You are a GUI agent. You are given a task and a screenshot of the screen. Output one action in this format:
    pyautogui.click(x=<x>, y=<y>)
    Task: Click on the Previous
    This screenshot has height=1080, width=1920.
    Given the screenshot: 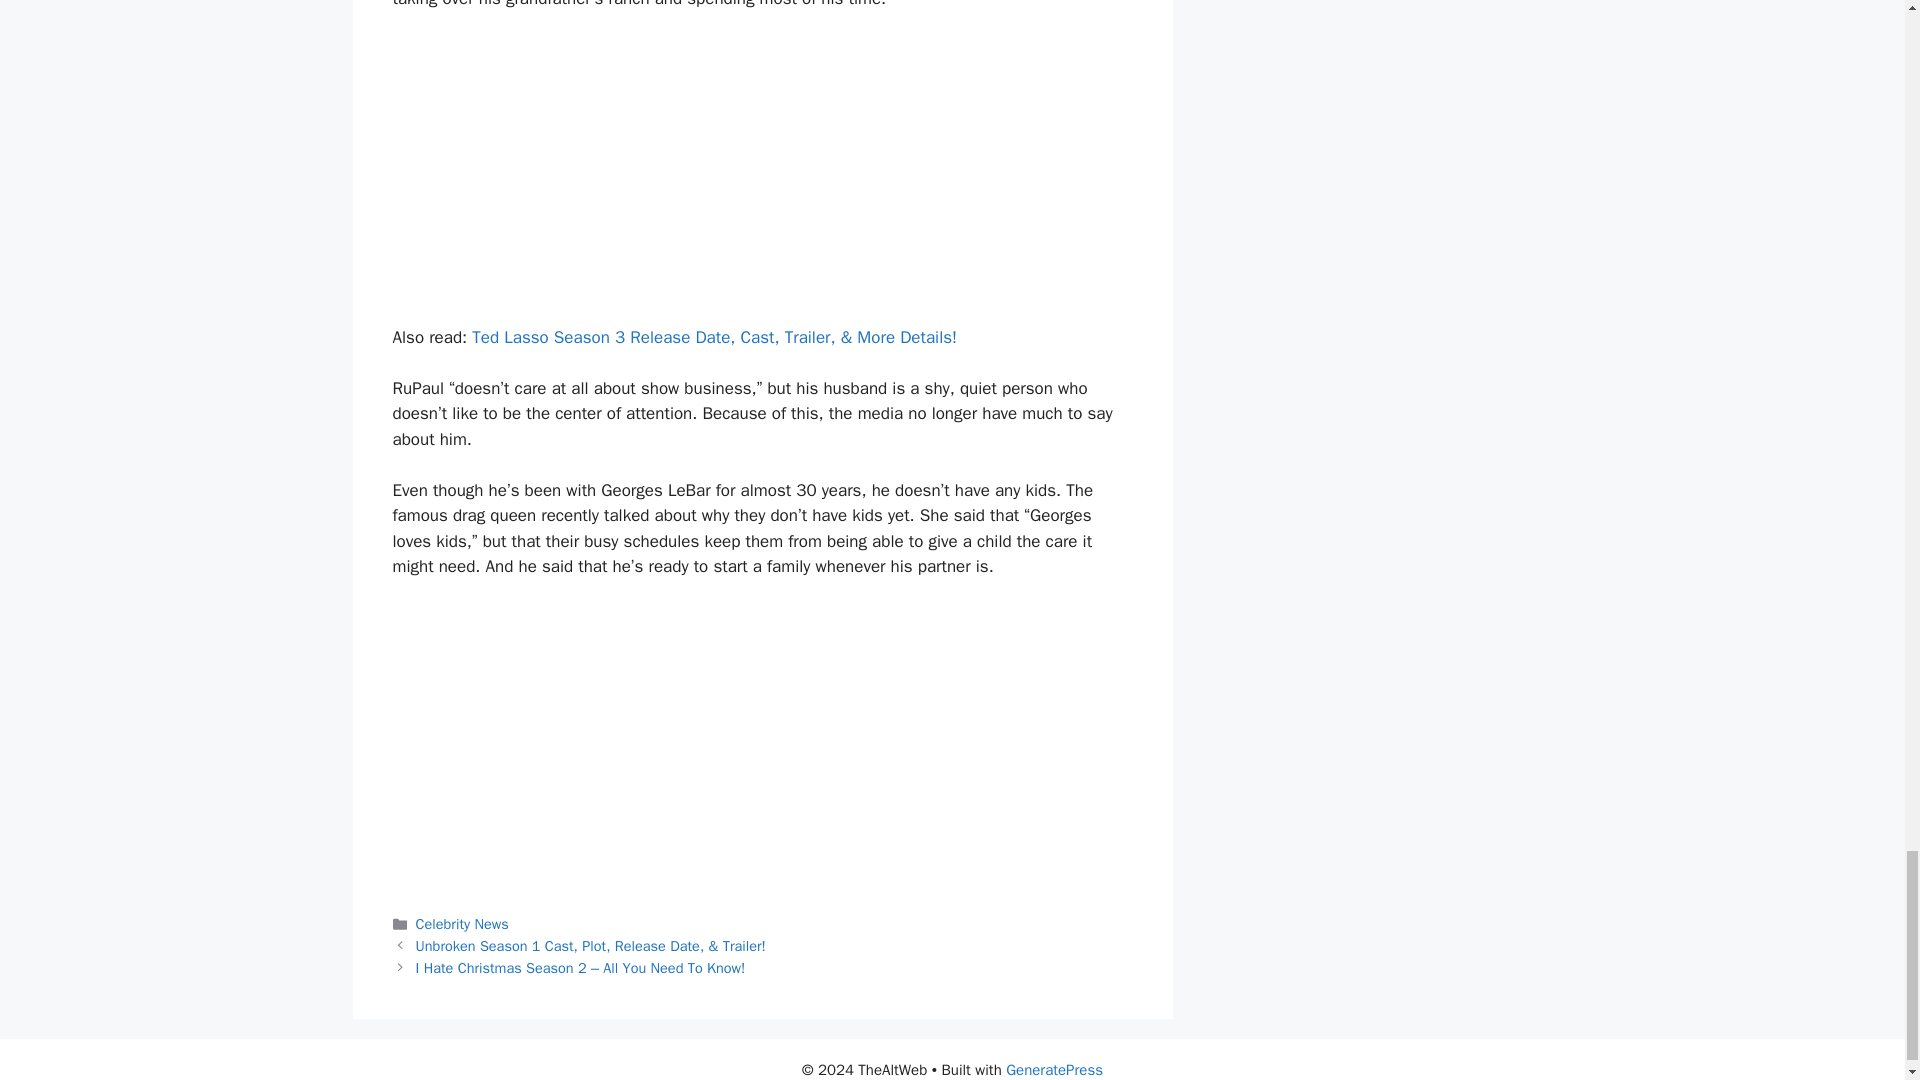 What is the action you would take?
    pyautogui.click(x=591, y=946)
    